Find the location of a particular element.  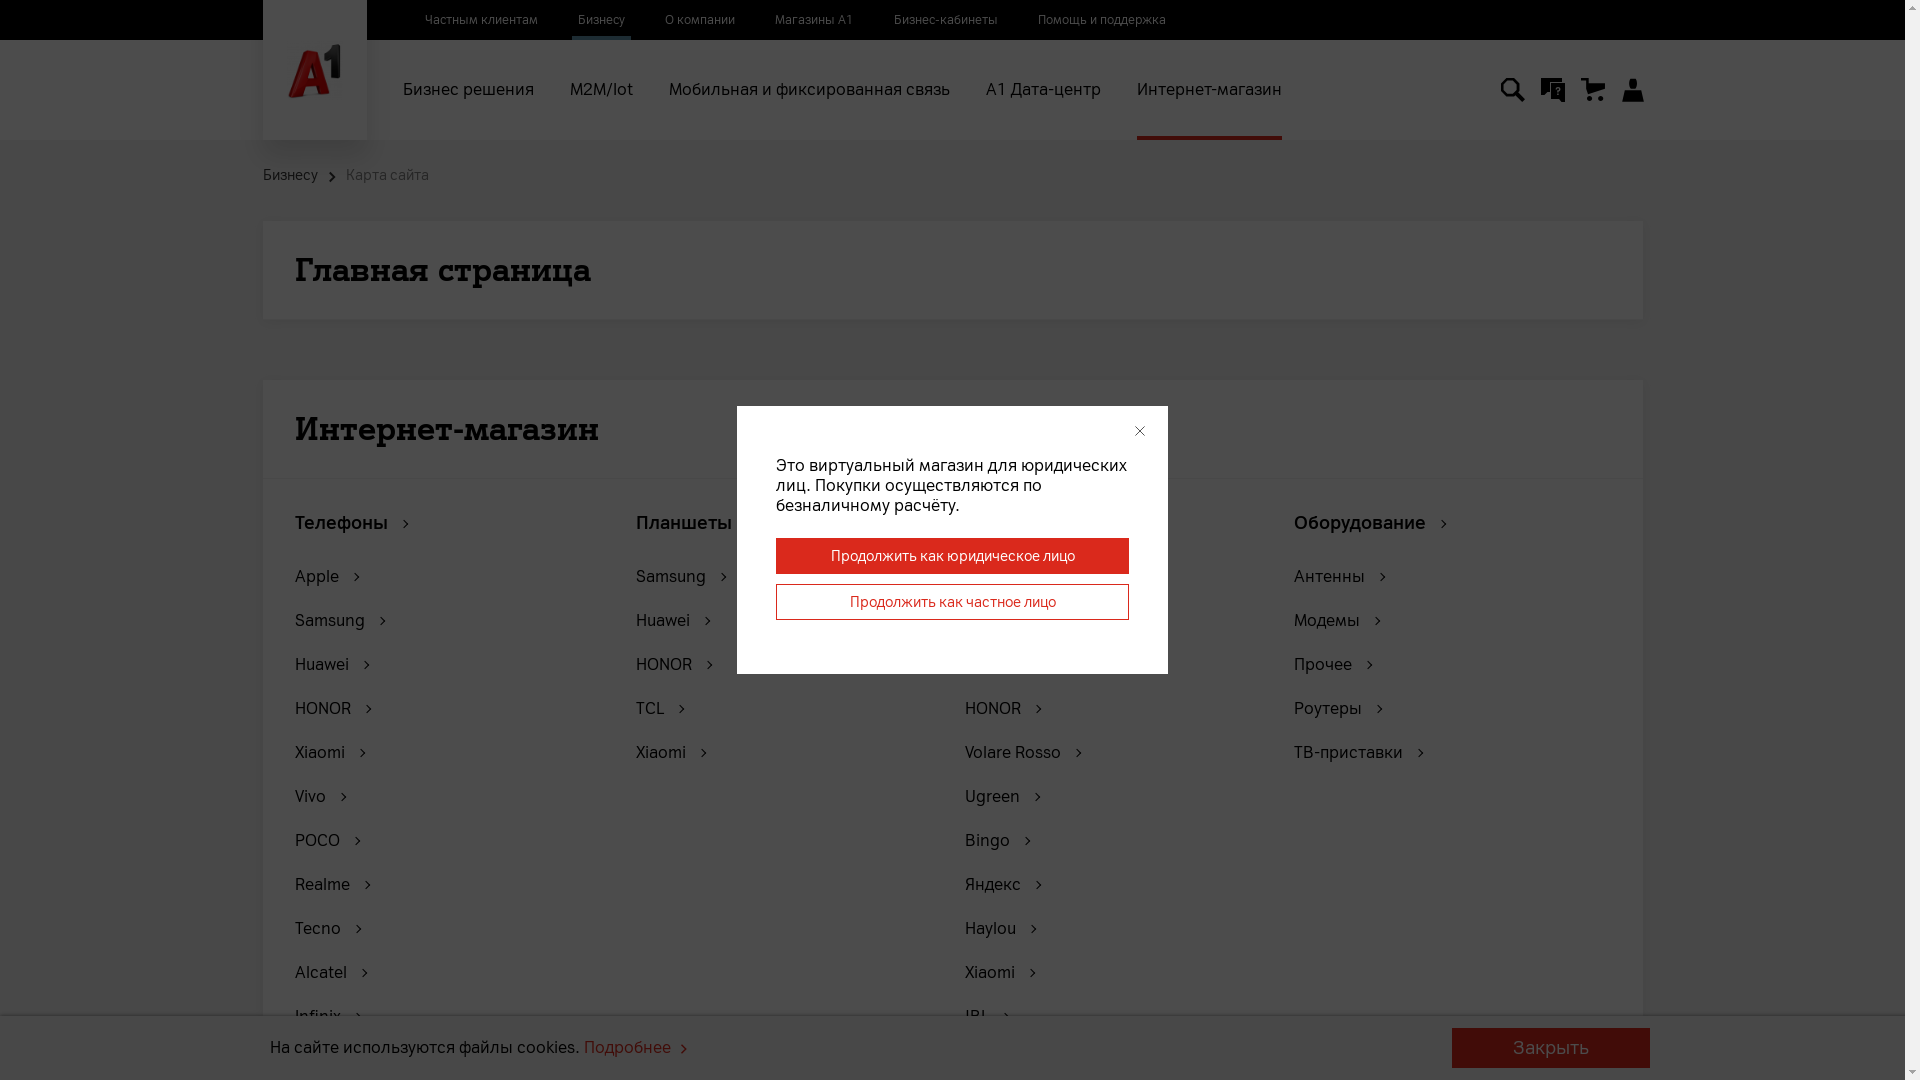

Huawei is located at coordinates (672, 621).